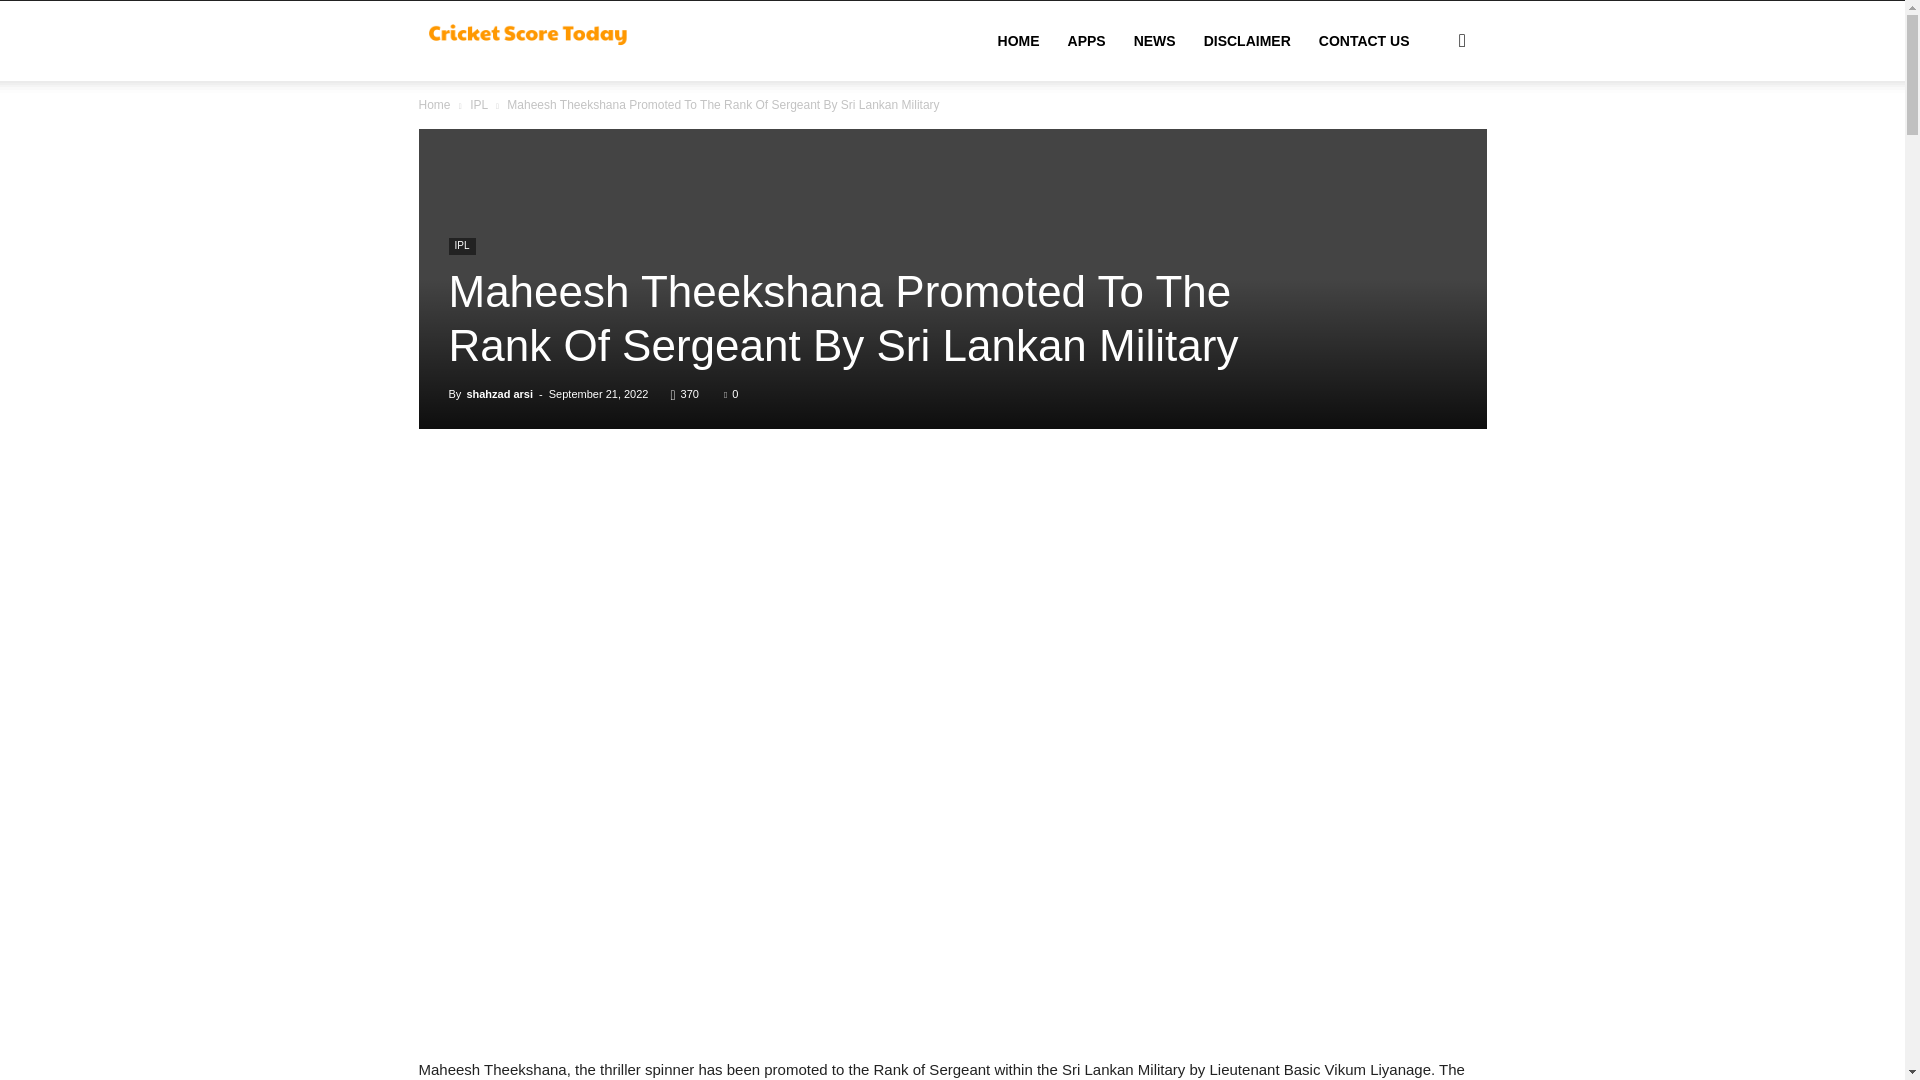 This screenshot has height=1080, width=1920. What do you see at coordinates (1154, 41) in the screenshot?
I see `NEWS` at bounding box center [1154, 41].